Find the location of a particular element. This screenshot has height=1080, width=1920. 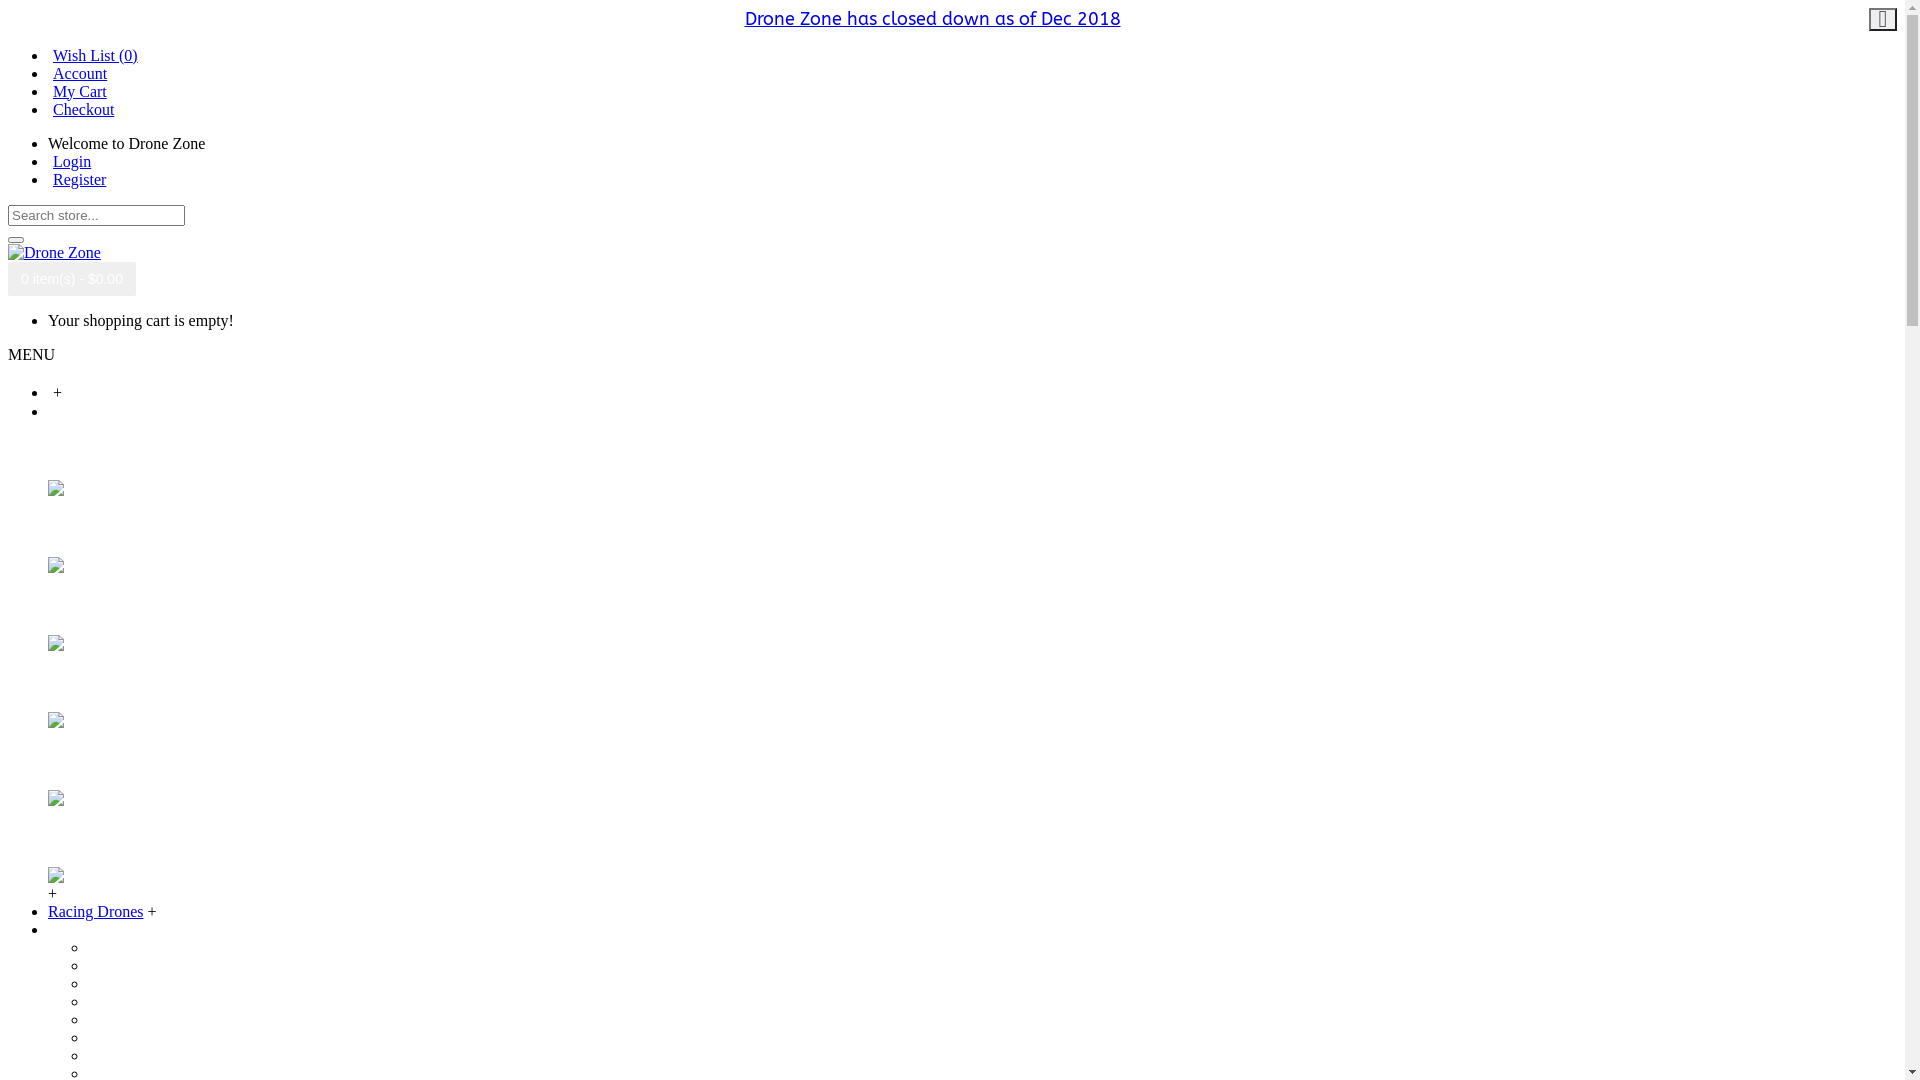

DJI Mavic Pro is located at coordinates (135, 966).